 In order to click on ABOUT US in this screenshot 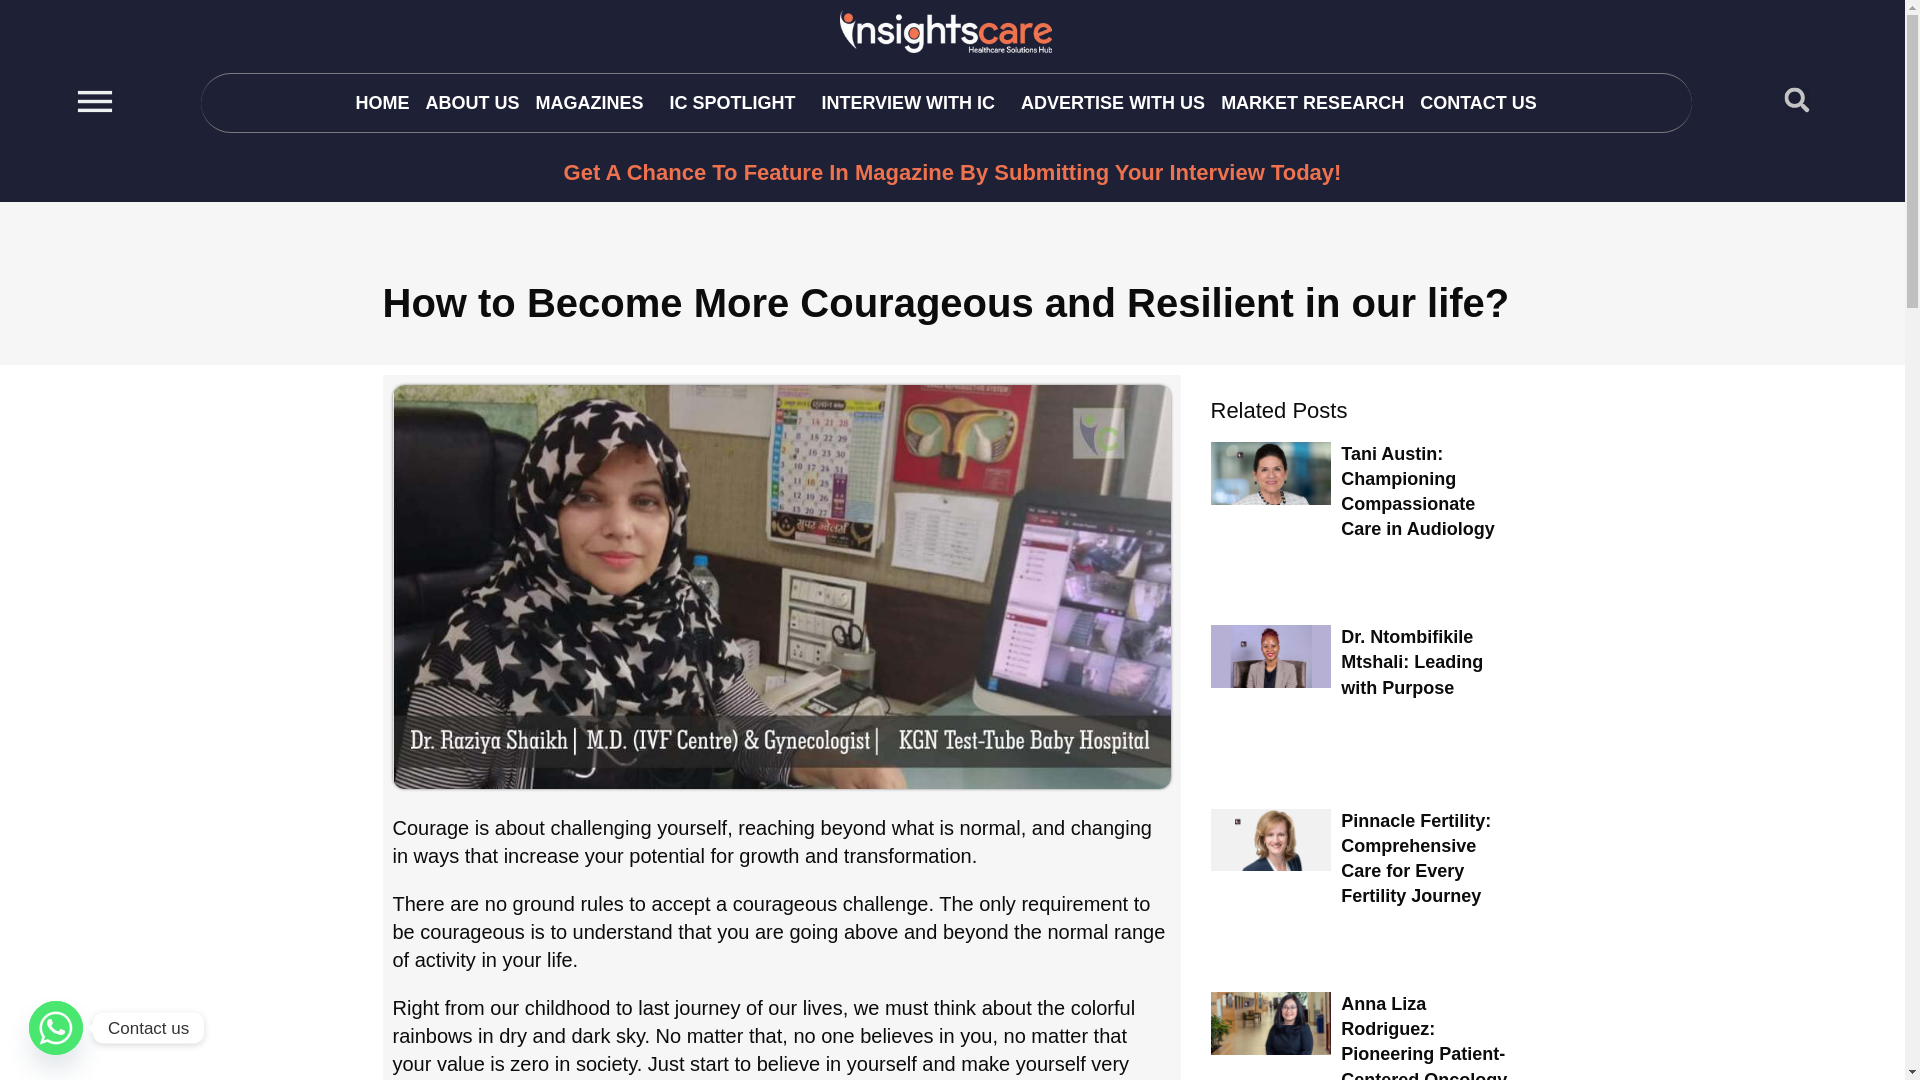, I will do `click(471, 102)`.